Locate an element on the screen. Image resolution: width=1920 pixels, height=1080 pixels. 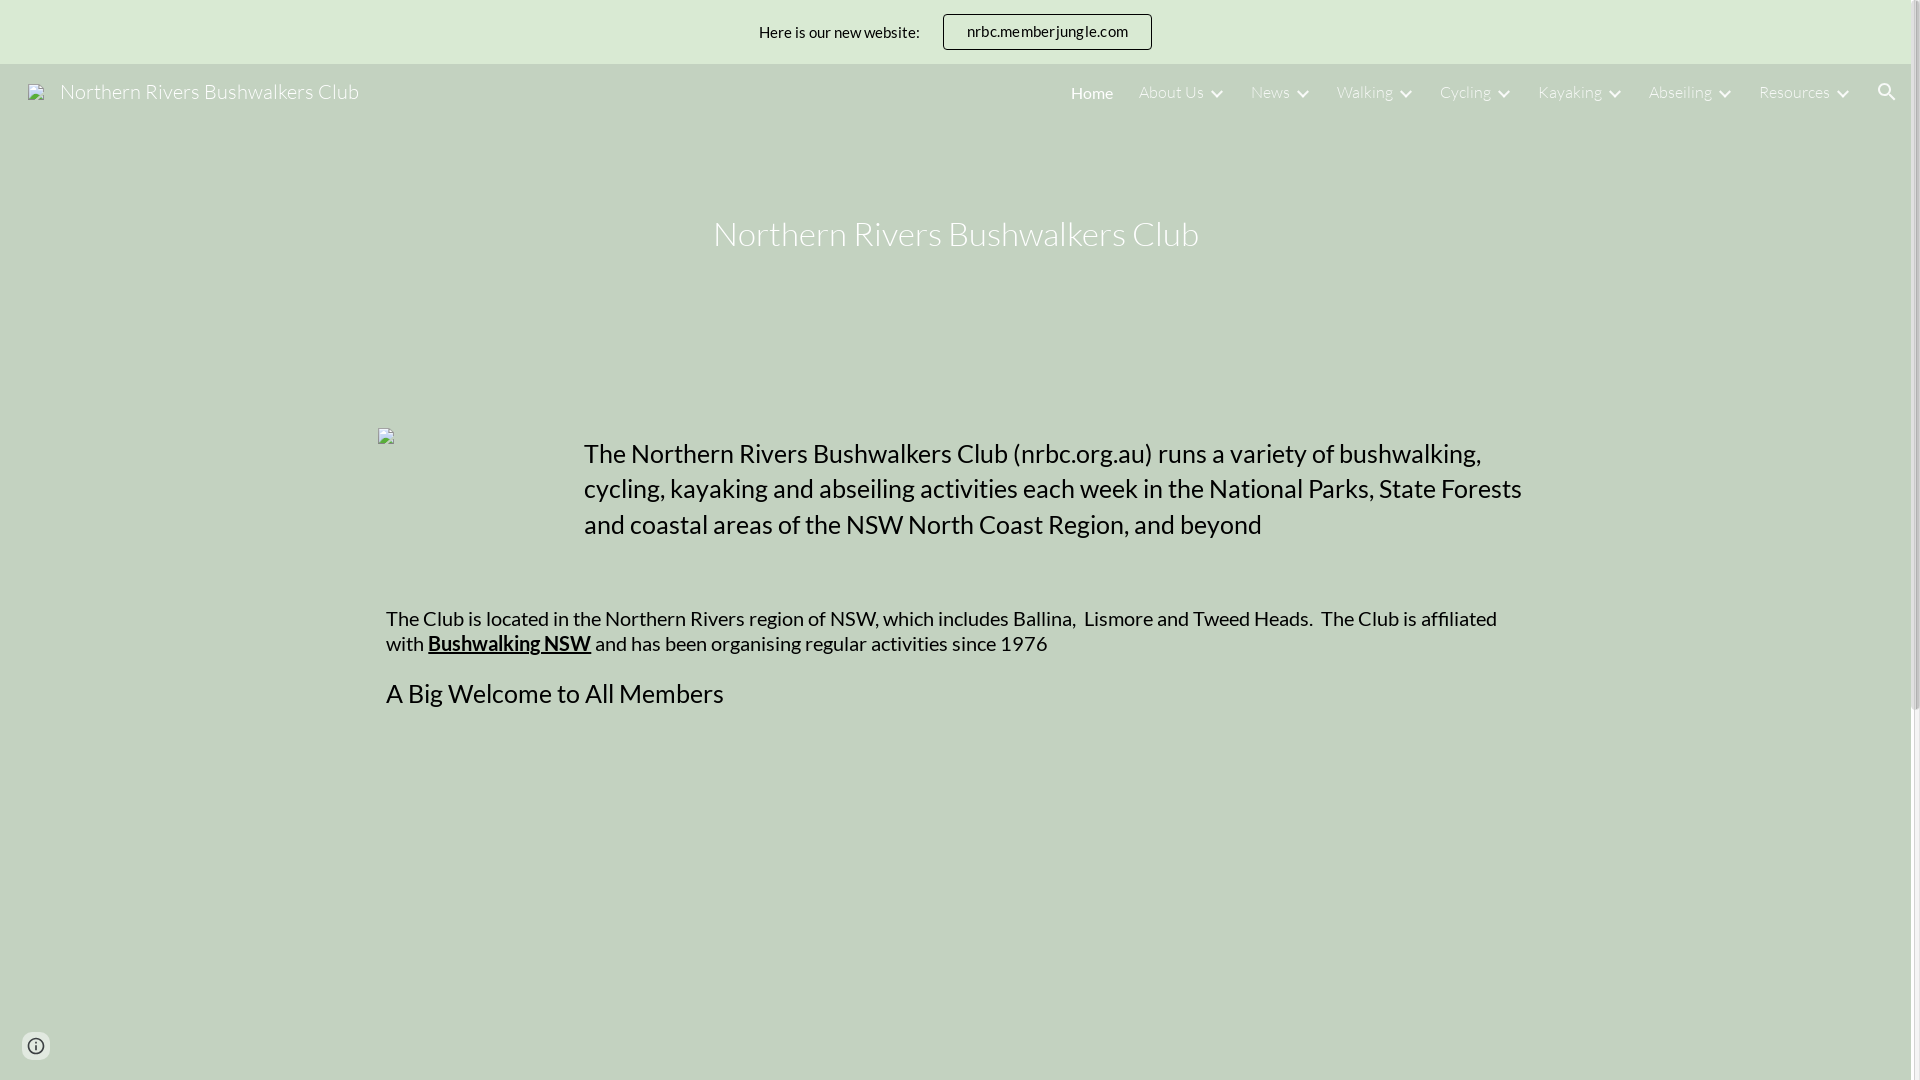
Home is located at coordinates (1092, 92).